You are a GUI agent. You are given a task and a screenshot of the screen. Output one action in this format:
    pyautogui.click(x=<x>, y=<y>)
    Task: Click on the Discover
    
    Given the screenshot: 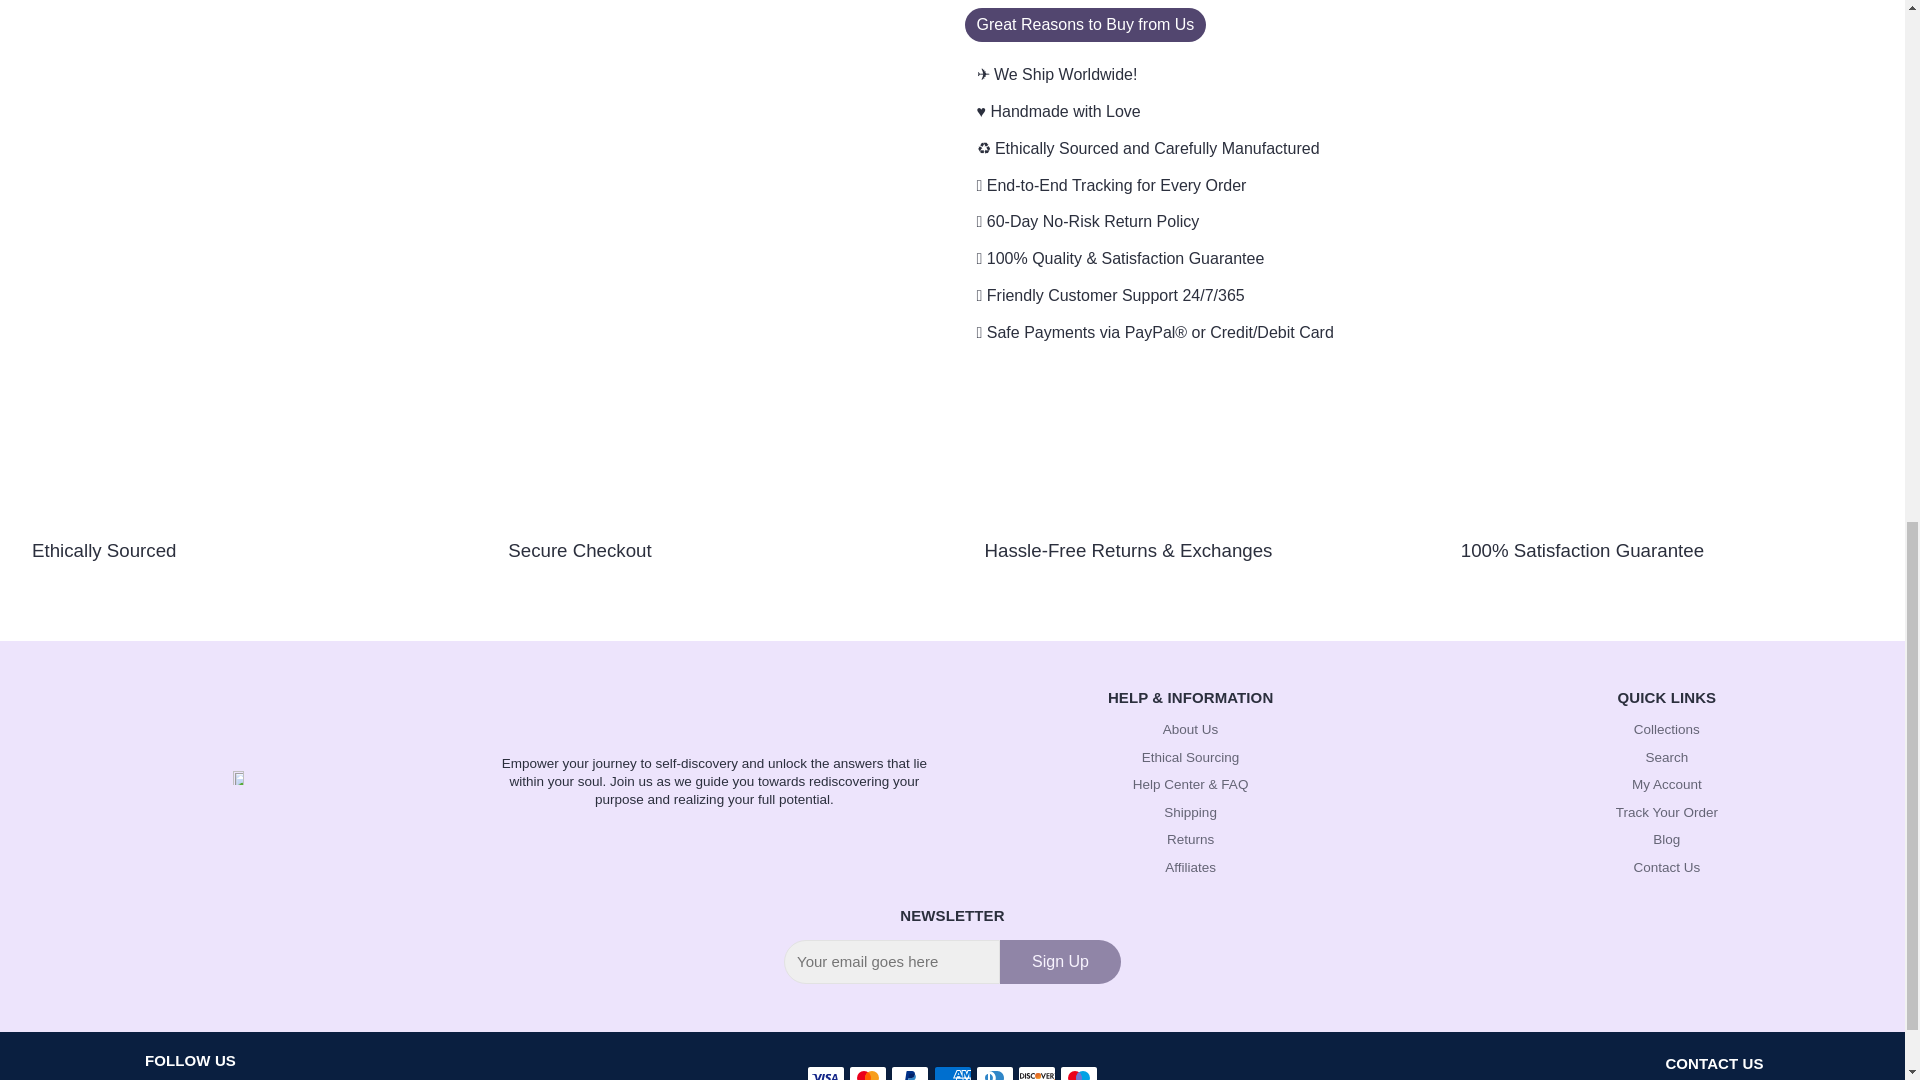 What is the action you would take?
    pyautogui.click(x=1036, y=1072)
    